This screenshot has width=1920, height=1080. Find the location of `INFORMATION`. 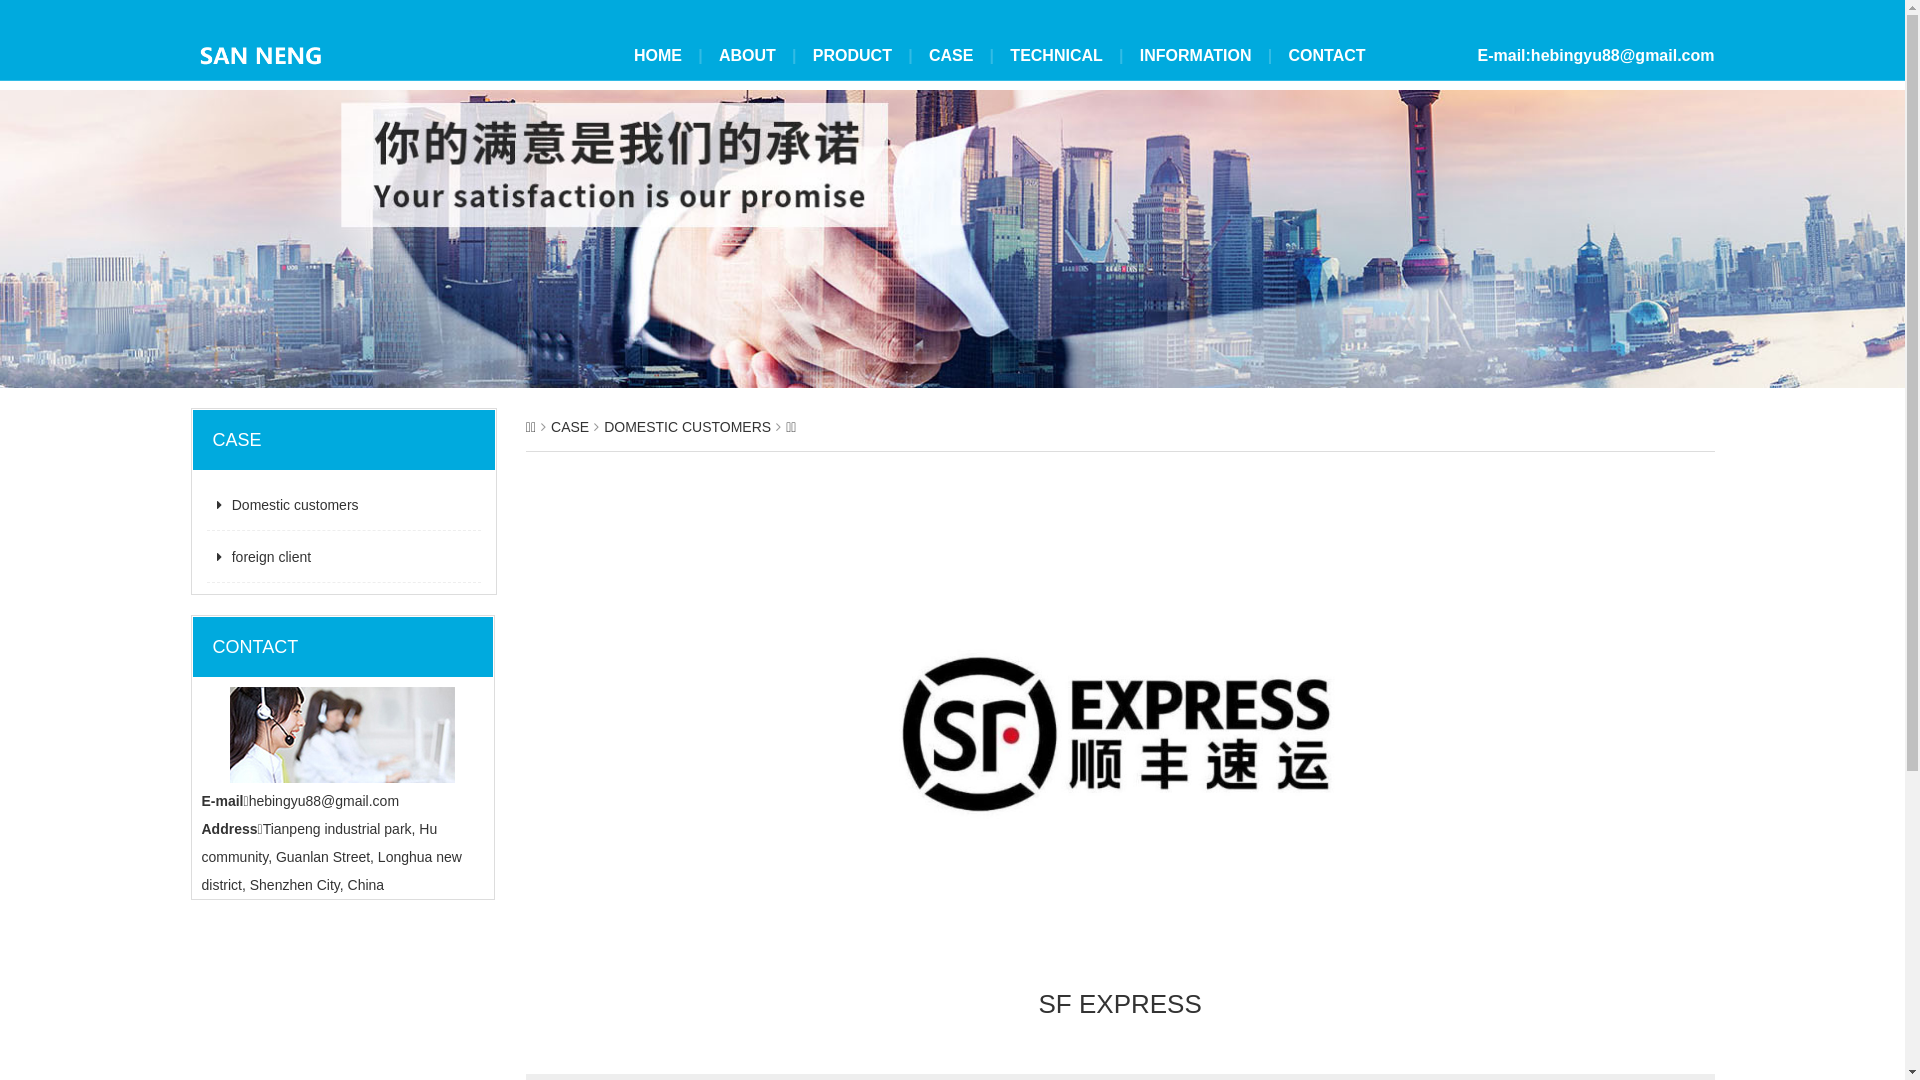

INFORMATION is located at coordinates (1196, 56).